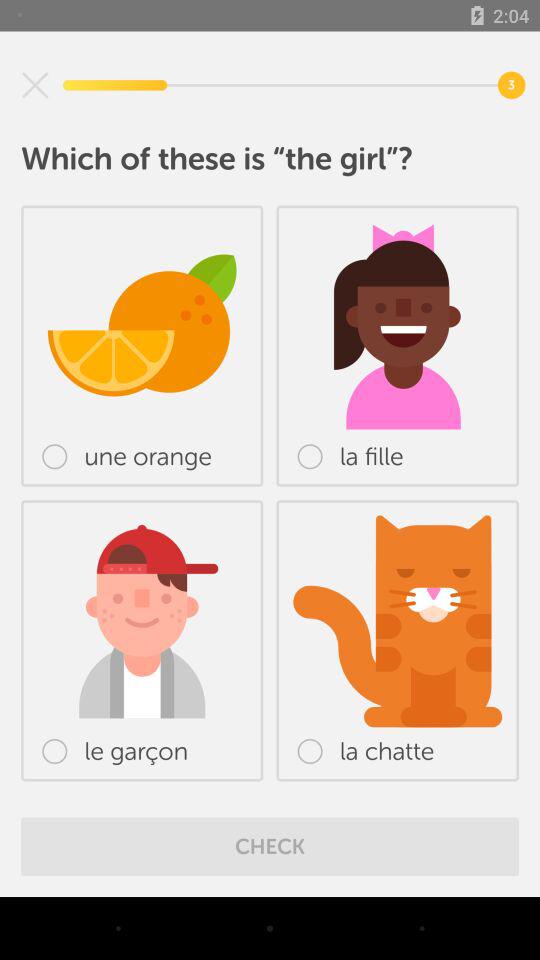 This screenshot has height=960, width=540. What do you see at coordinates (270, 846) in the screenshot?
I see `swipe until the check` at bounding box center [270, 846].